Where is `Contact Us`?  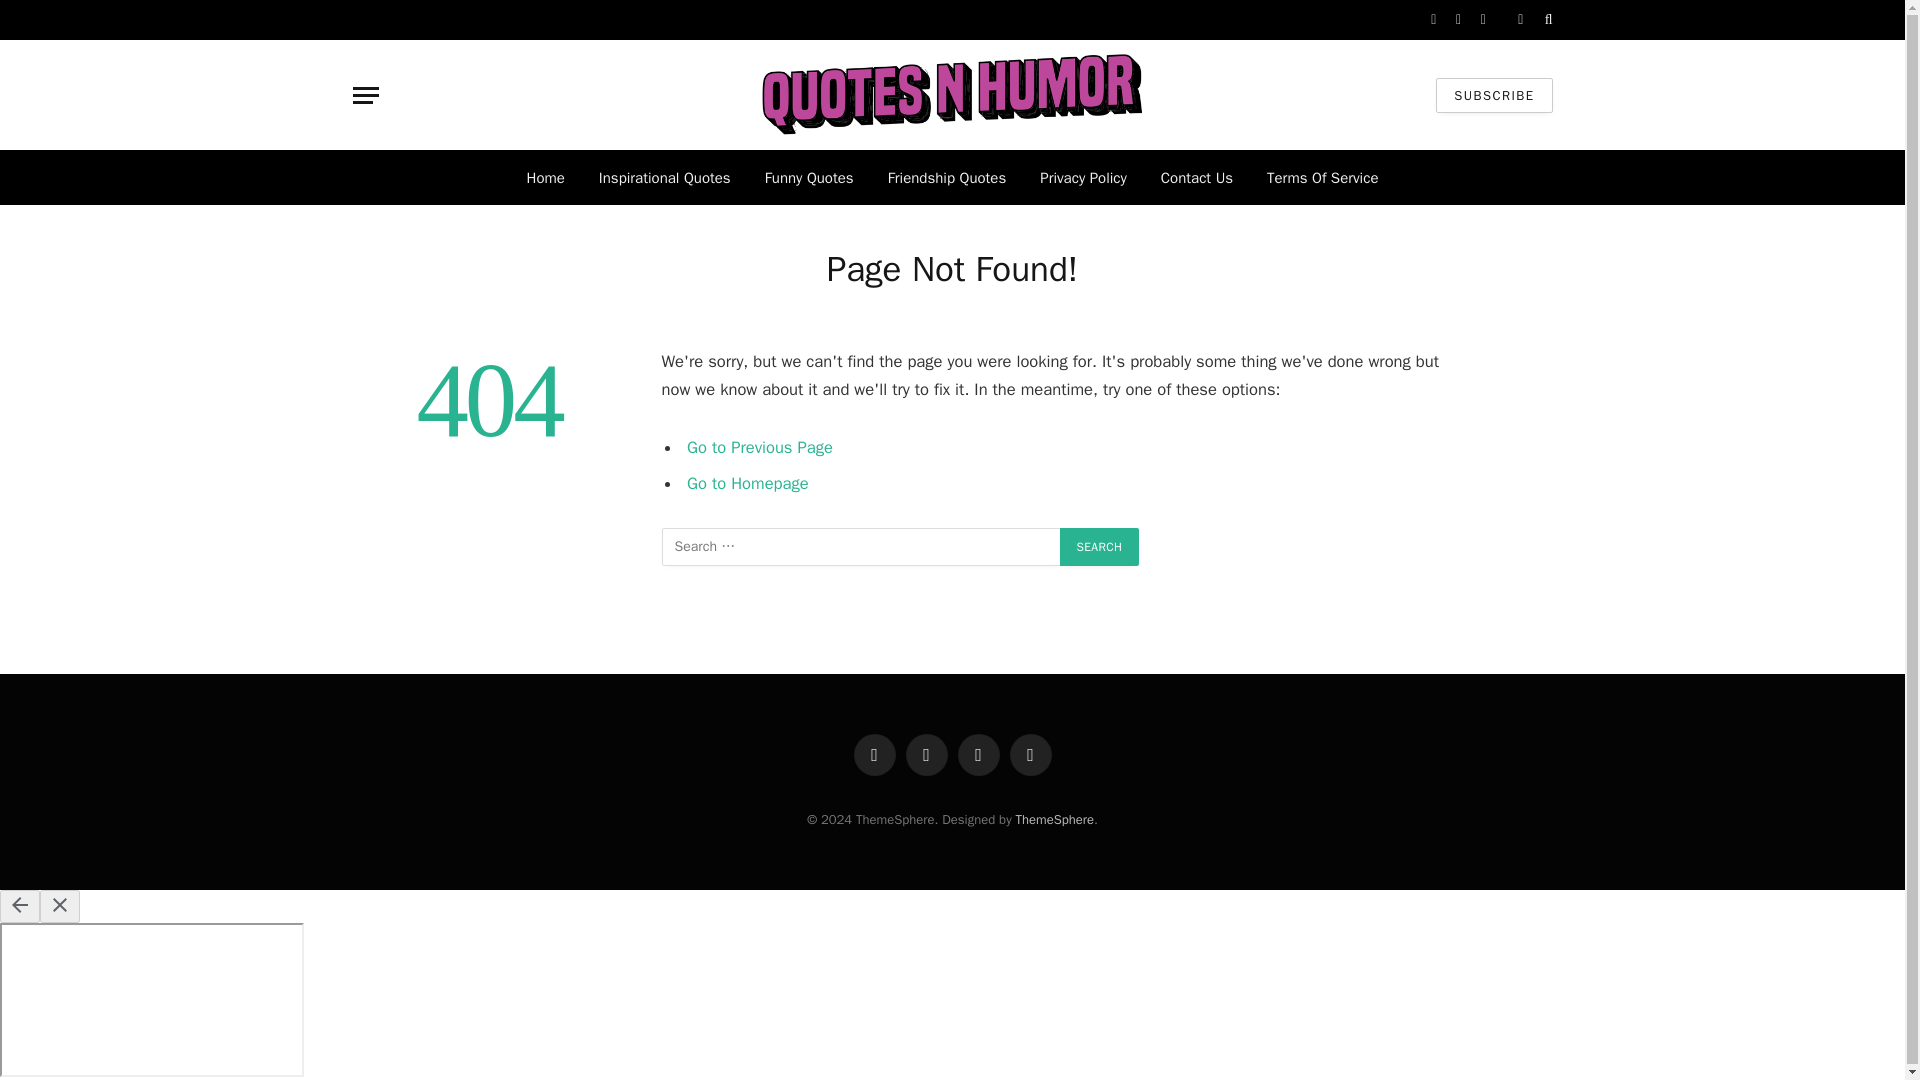 Contact Us is located at coordinates (1196, 178).